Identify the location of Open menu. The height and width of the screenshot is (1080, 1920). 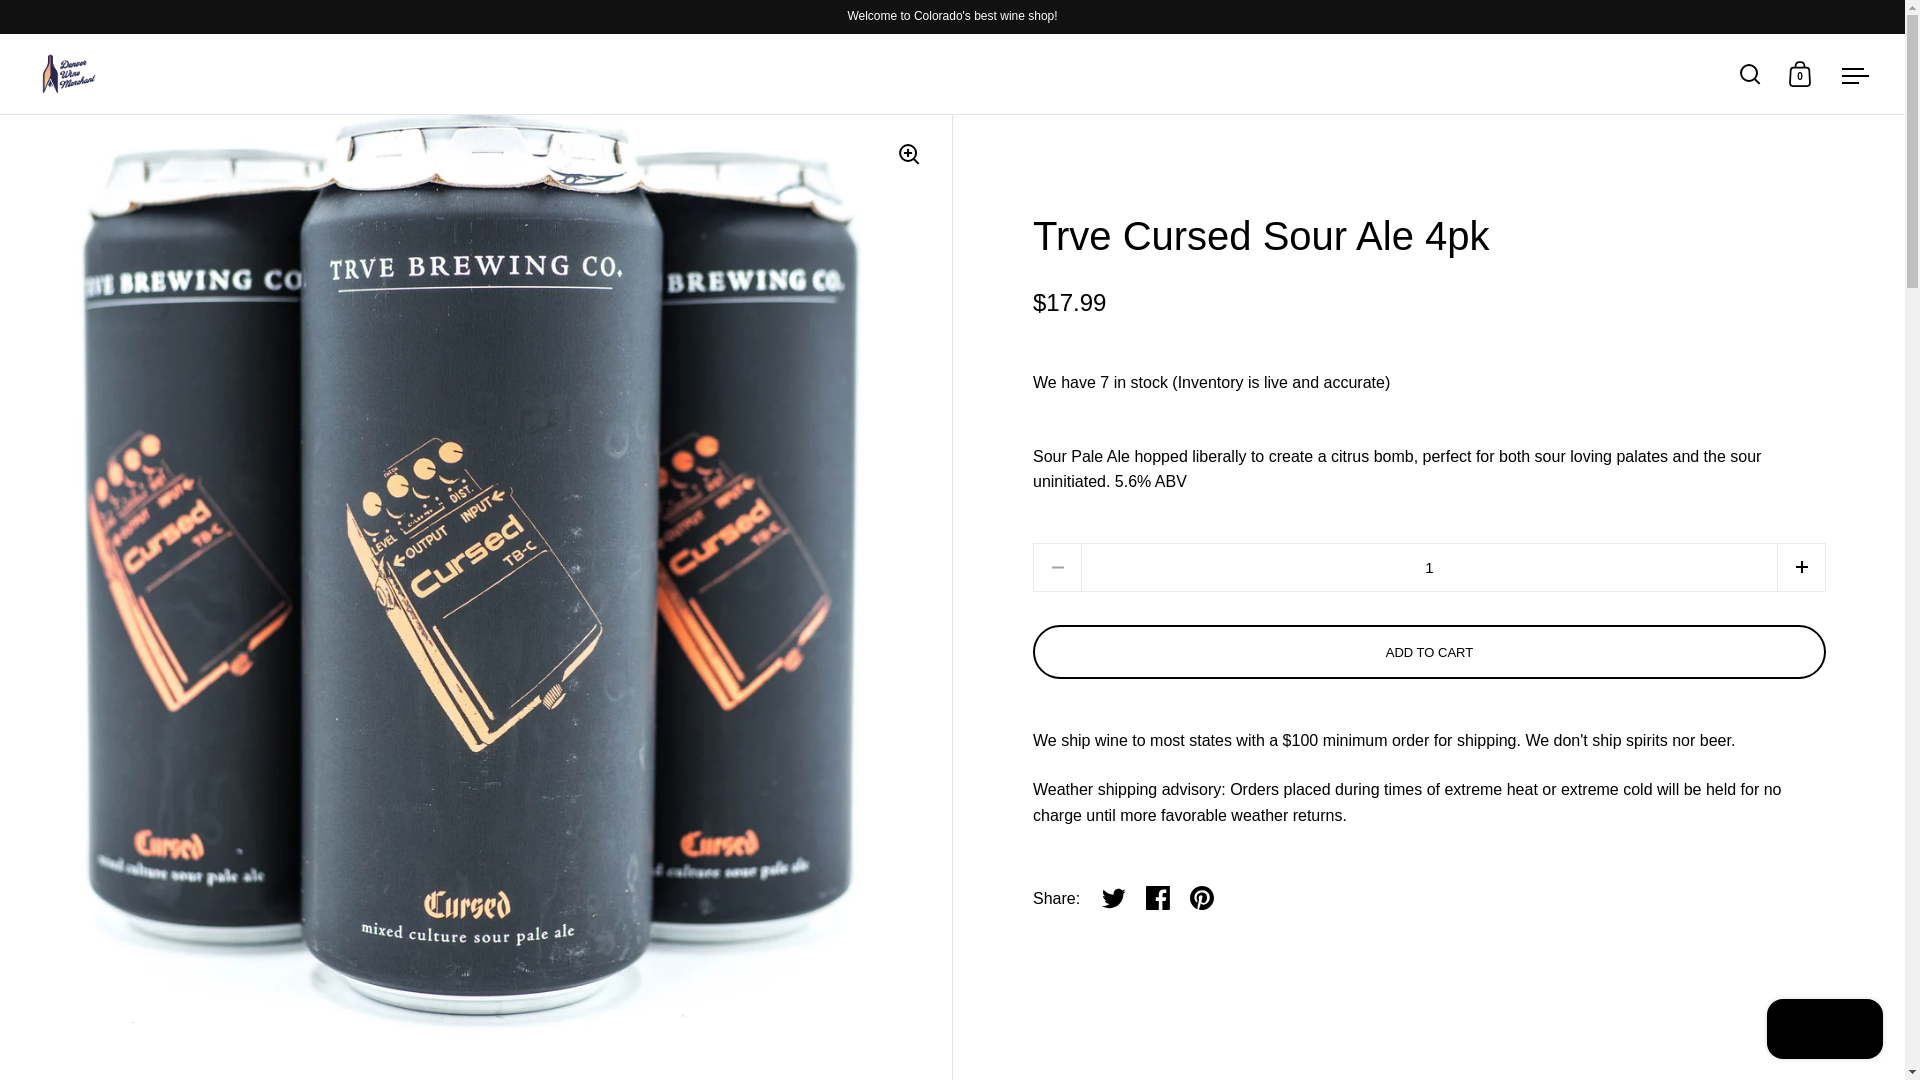
(1855, 74).